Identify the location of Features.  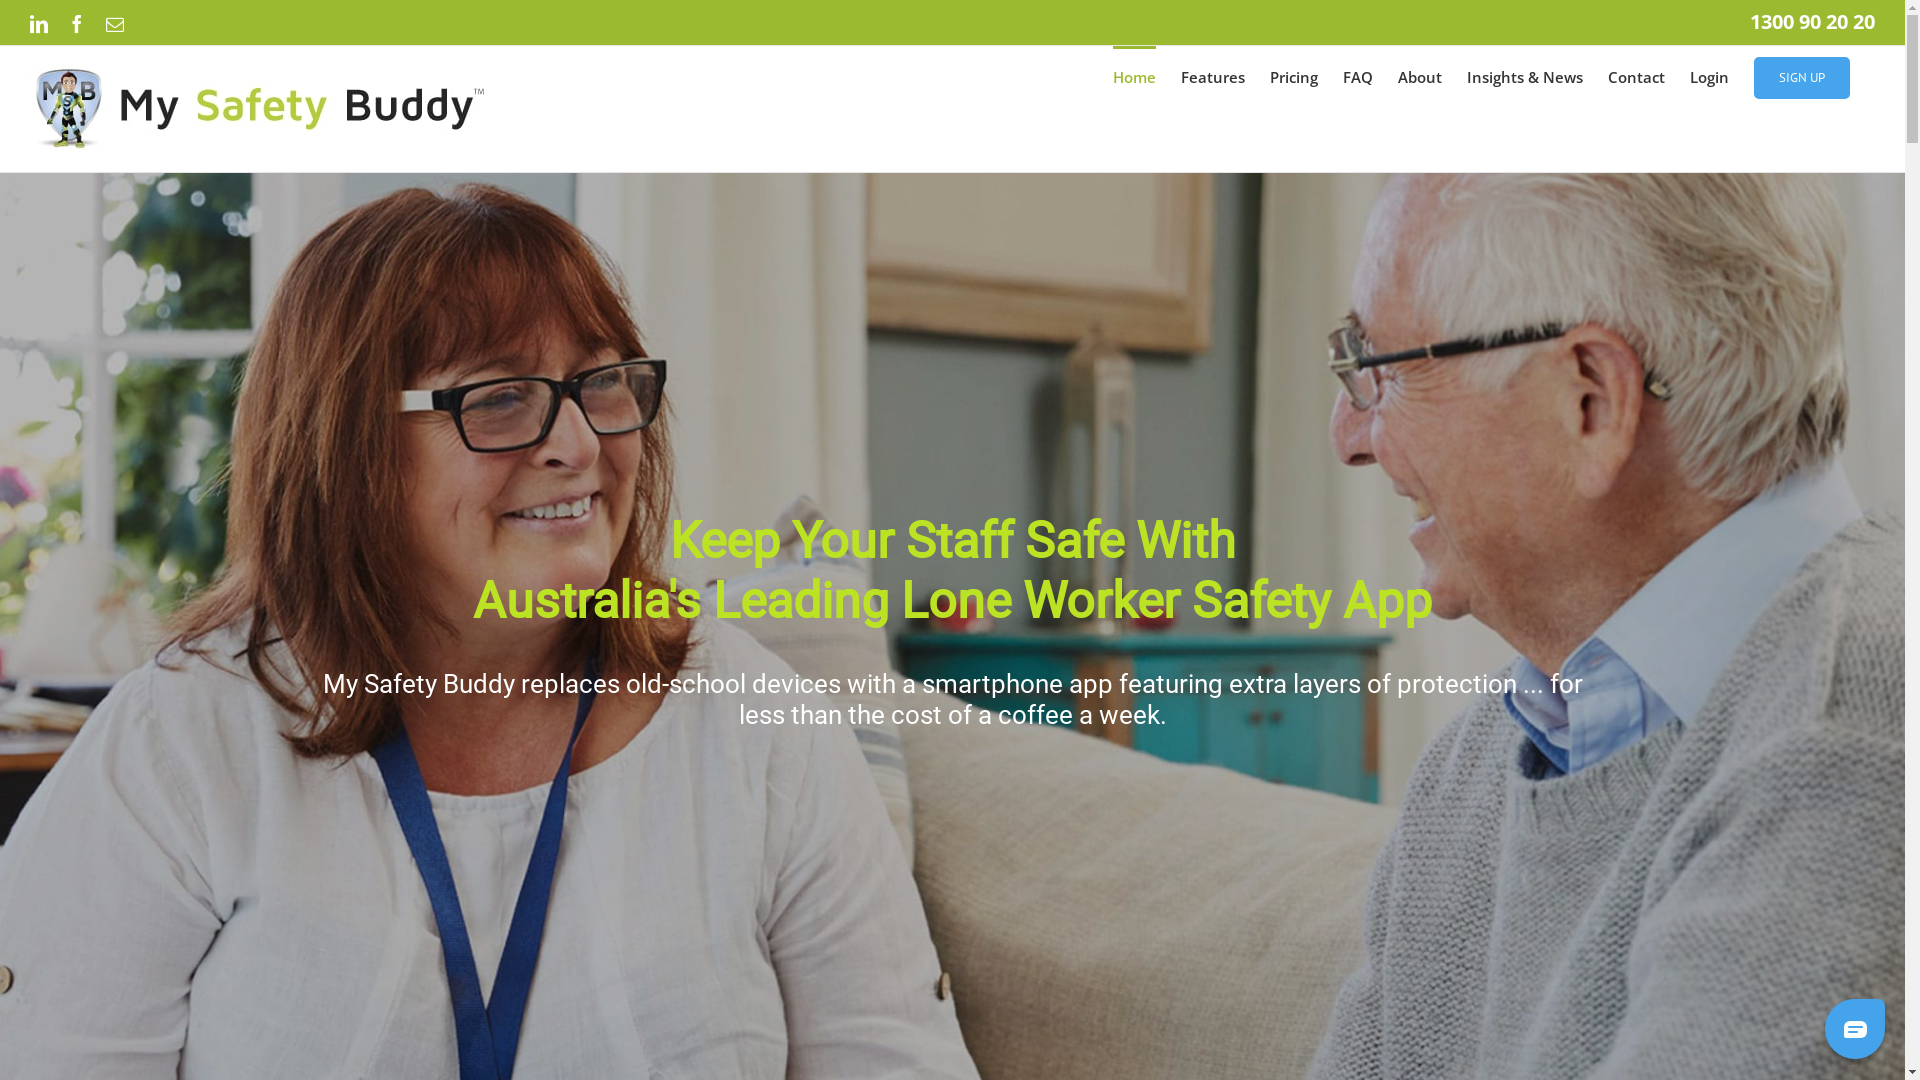
(1213, 76).